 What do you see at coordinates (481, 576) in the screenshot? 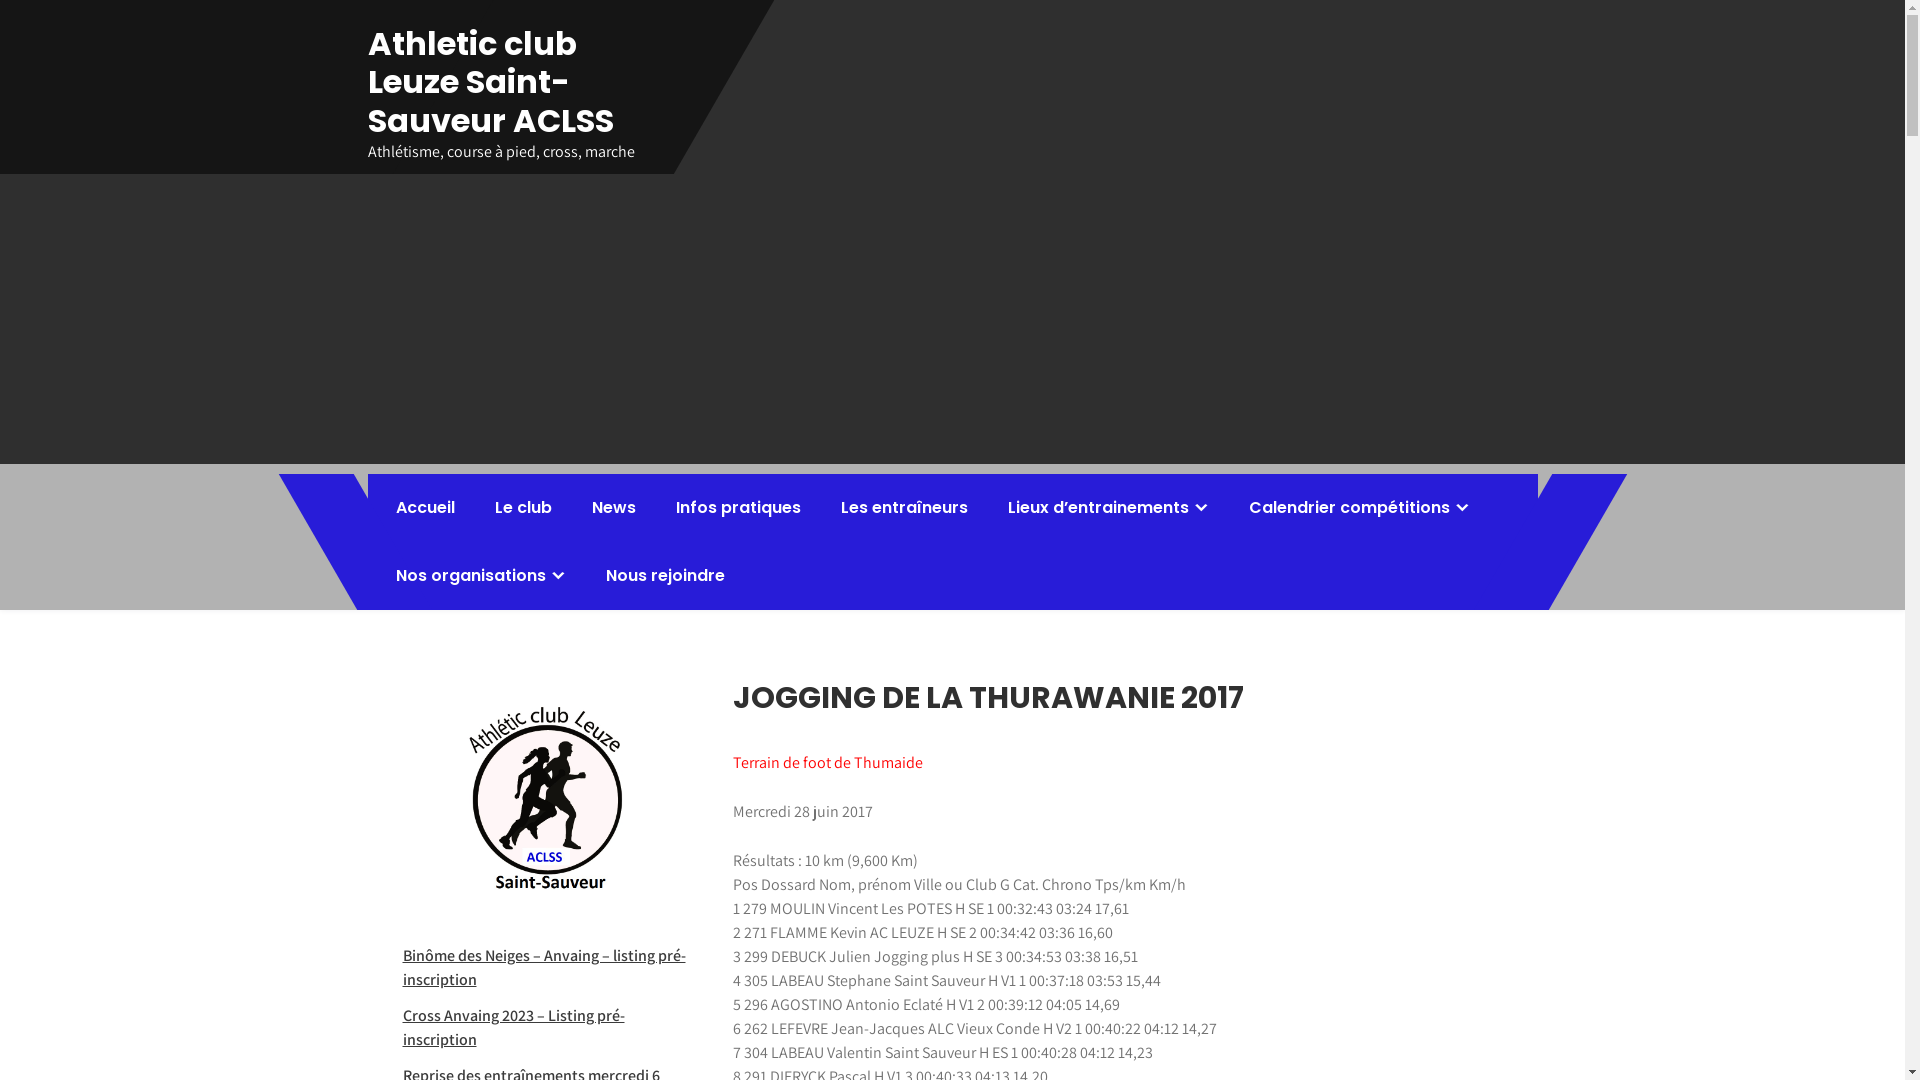
I see `Nos organisations` at bounding box center [481, 576].